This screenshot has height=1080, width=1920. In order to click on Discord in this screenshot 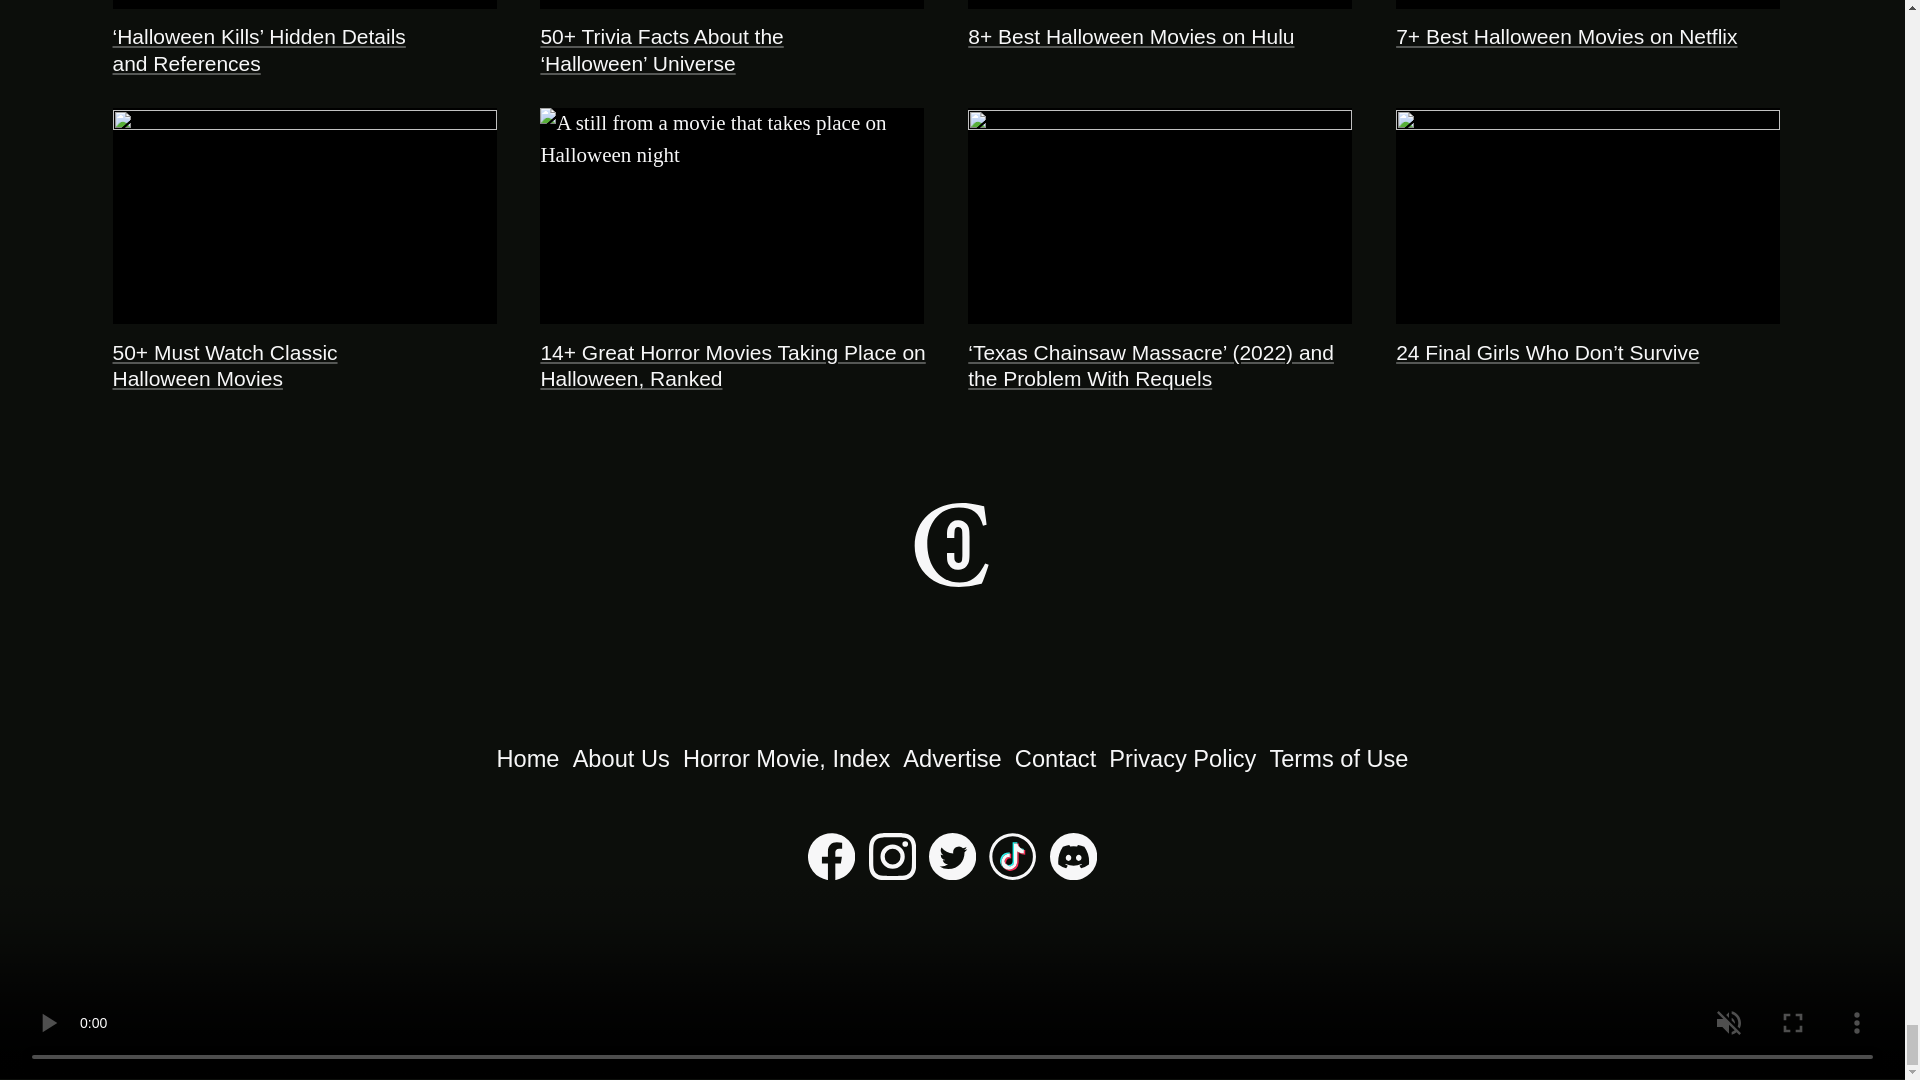, I will do `click(1073, 871)`.